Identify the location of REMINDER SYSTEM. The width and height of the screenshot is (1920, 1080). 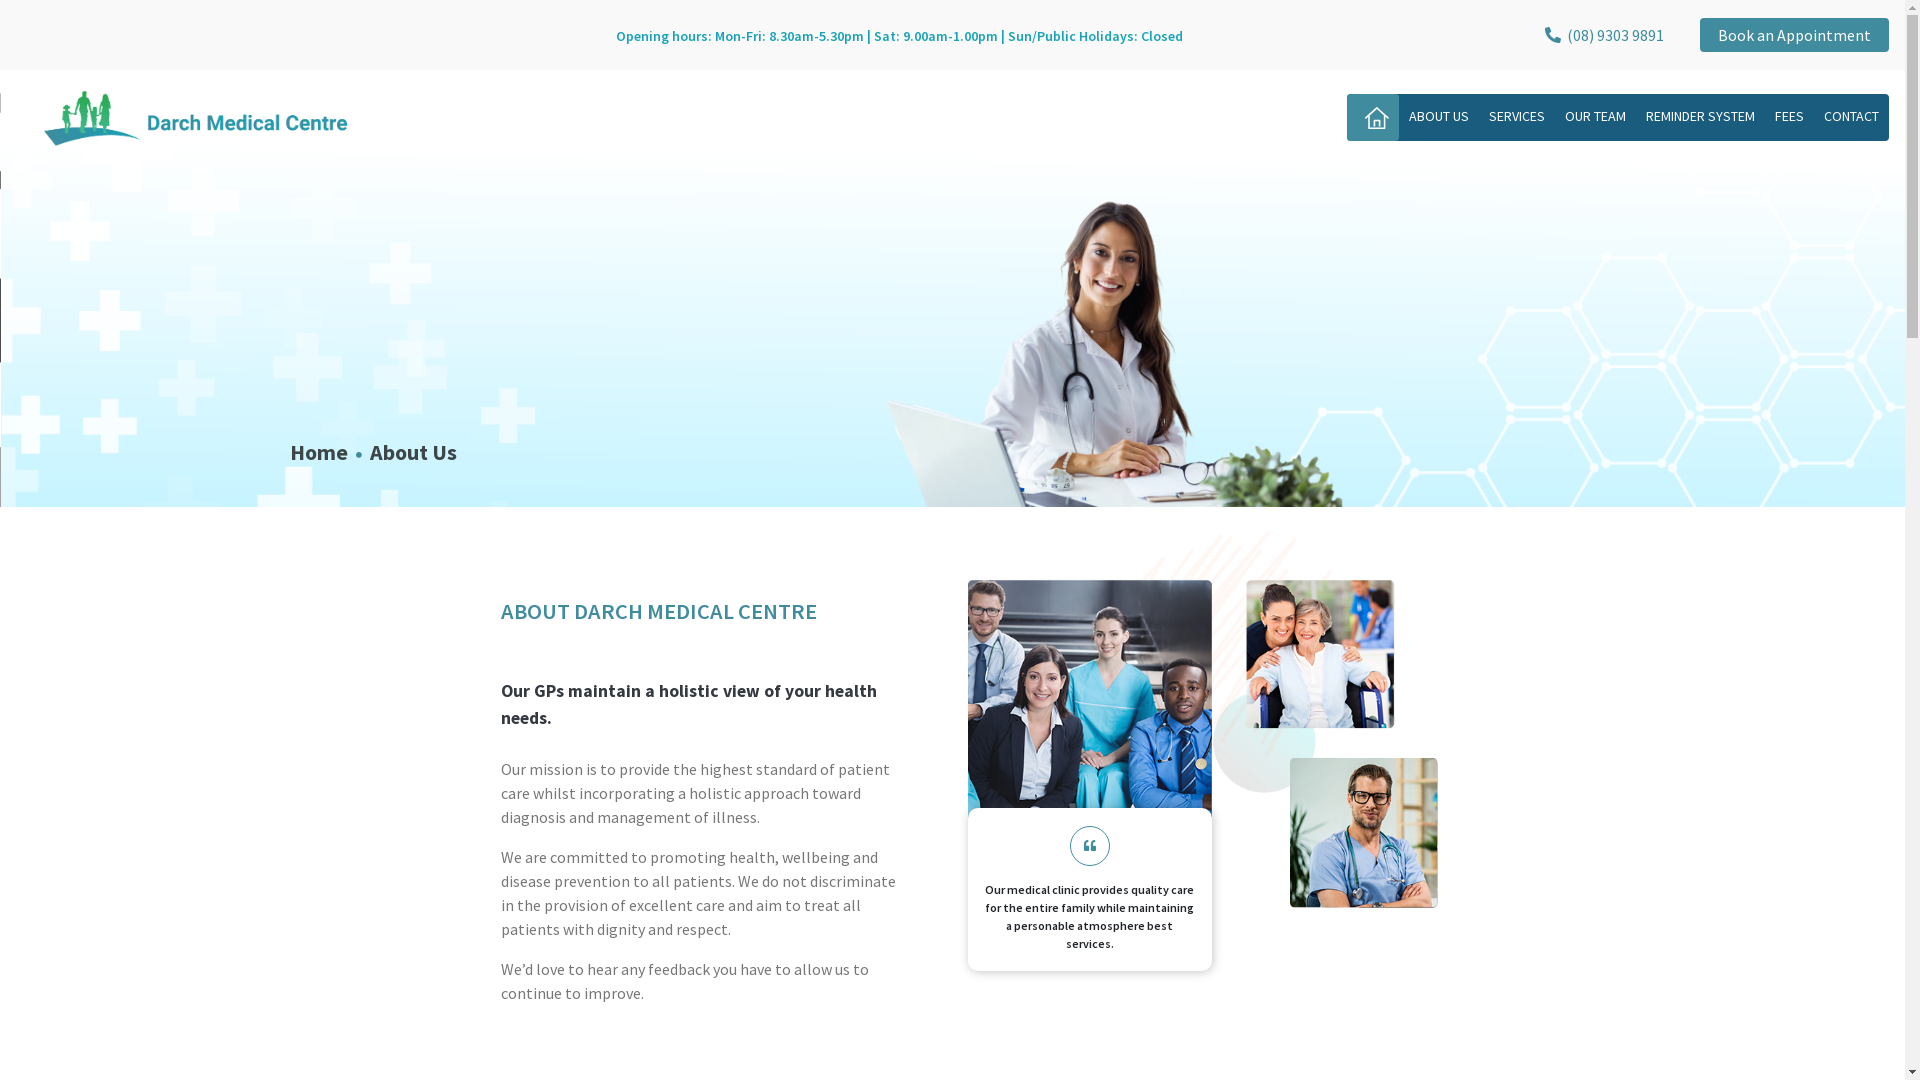
(1700, 116).